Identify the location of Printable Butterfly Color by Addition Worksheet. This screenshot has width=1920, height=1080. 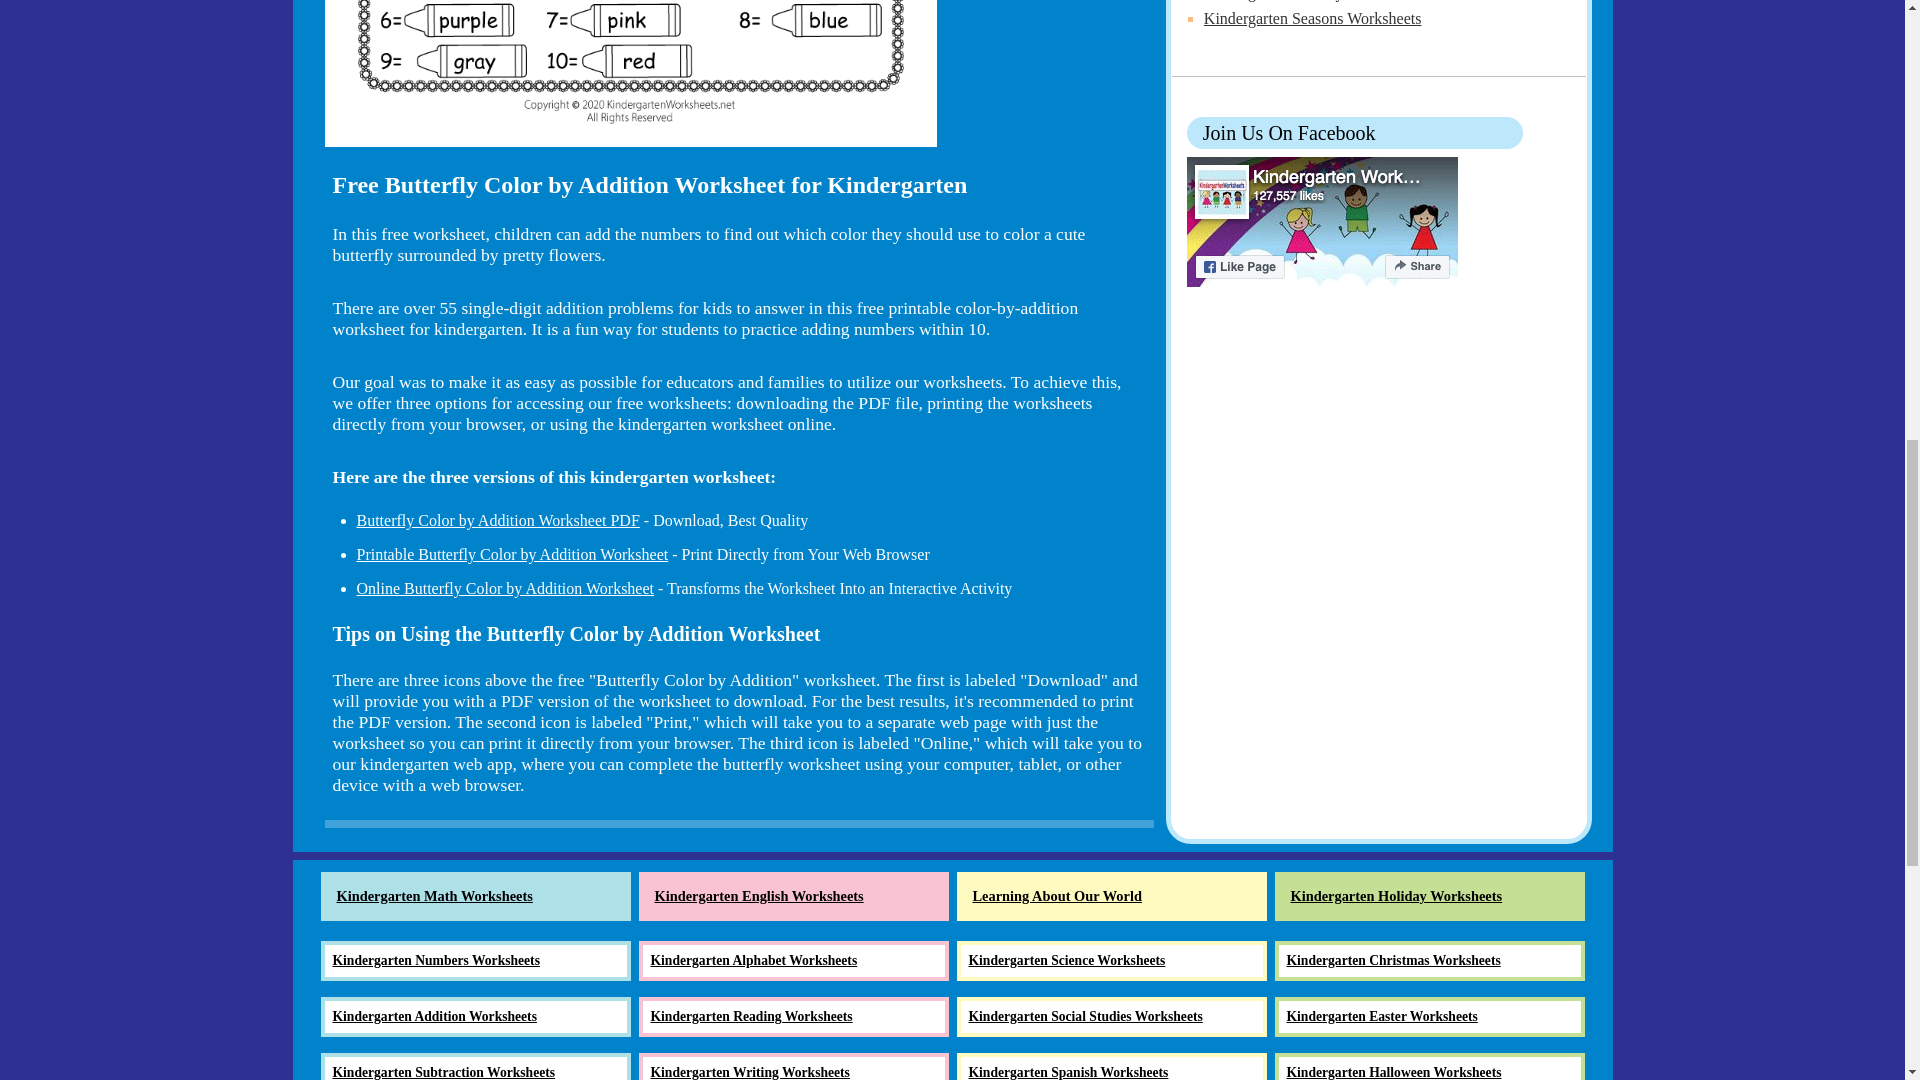
(512, 554).